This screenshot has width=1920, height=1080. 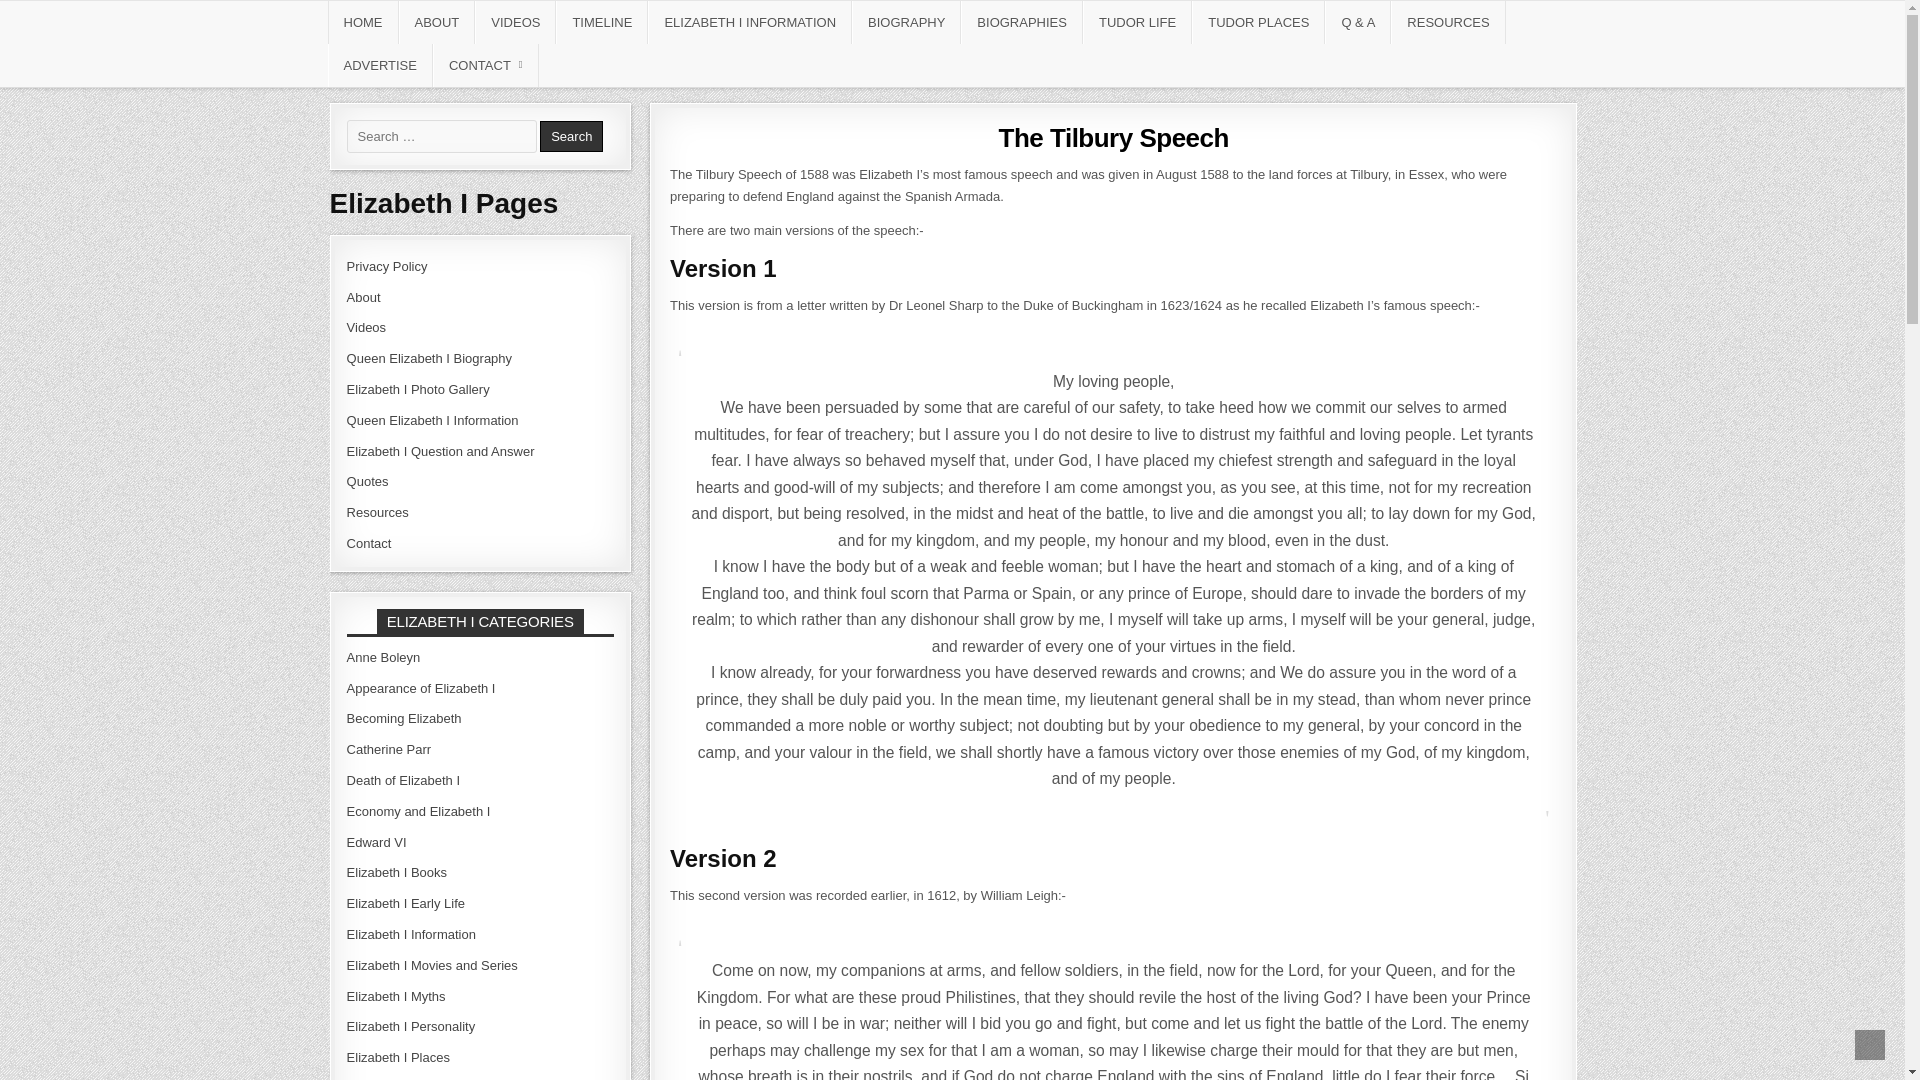 What do you see at coordinates (1258, 22) in the screenshot?
I see `TUDOR PLACES` at bounding box center [1258, 22].